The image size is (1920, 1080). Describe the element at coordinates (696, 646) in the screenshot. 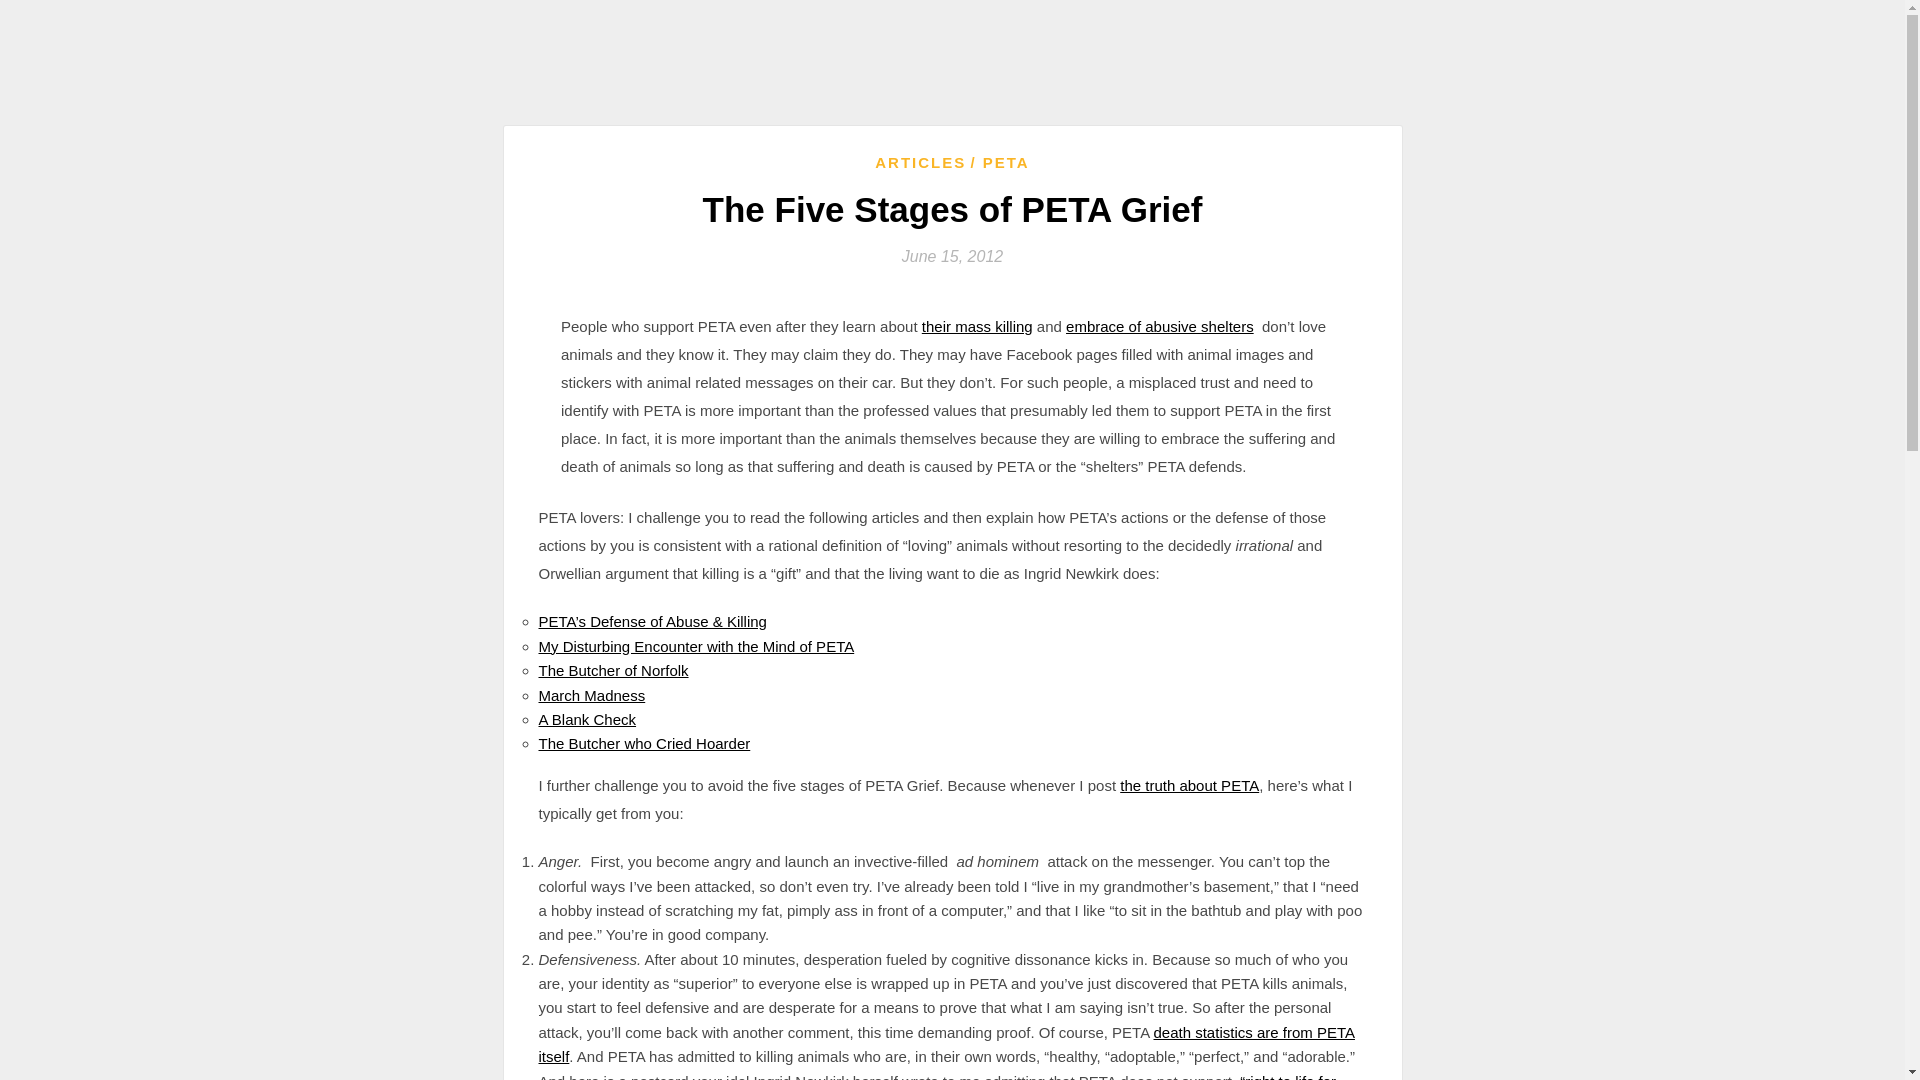

I see `My Disturbing Encounter with the Mind of PETA` at that location.